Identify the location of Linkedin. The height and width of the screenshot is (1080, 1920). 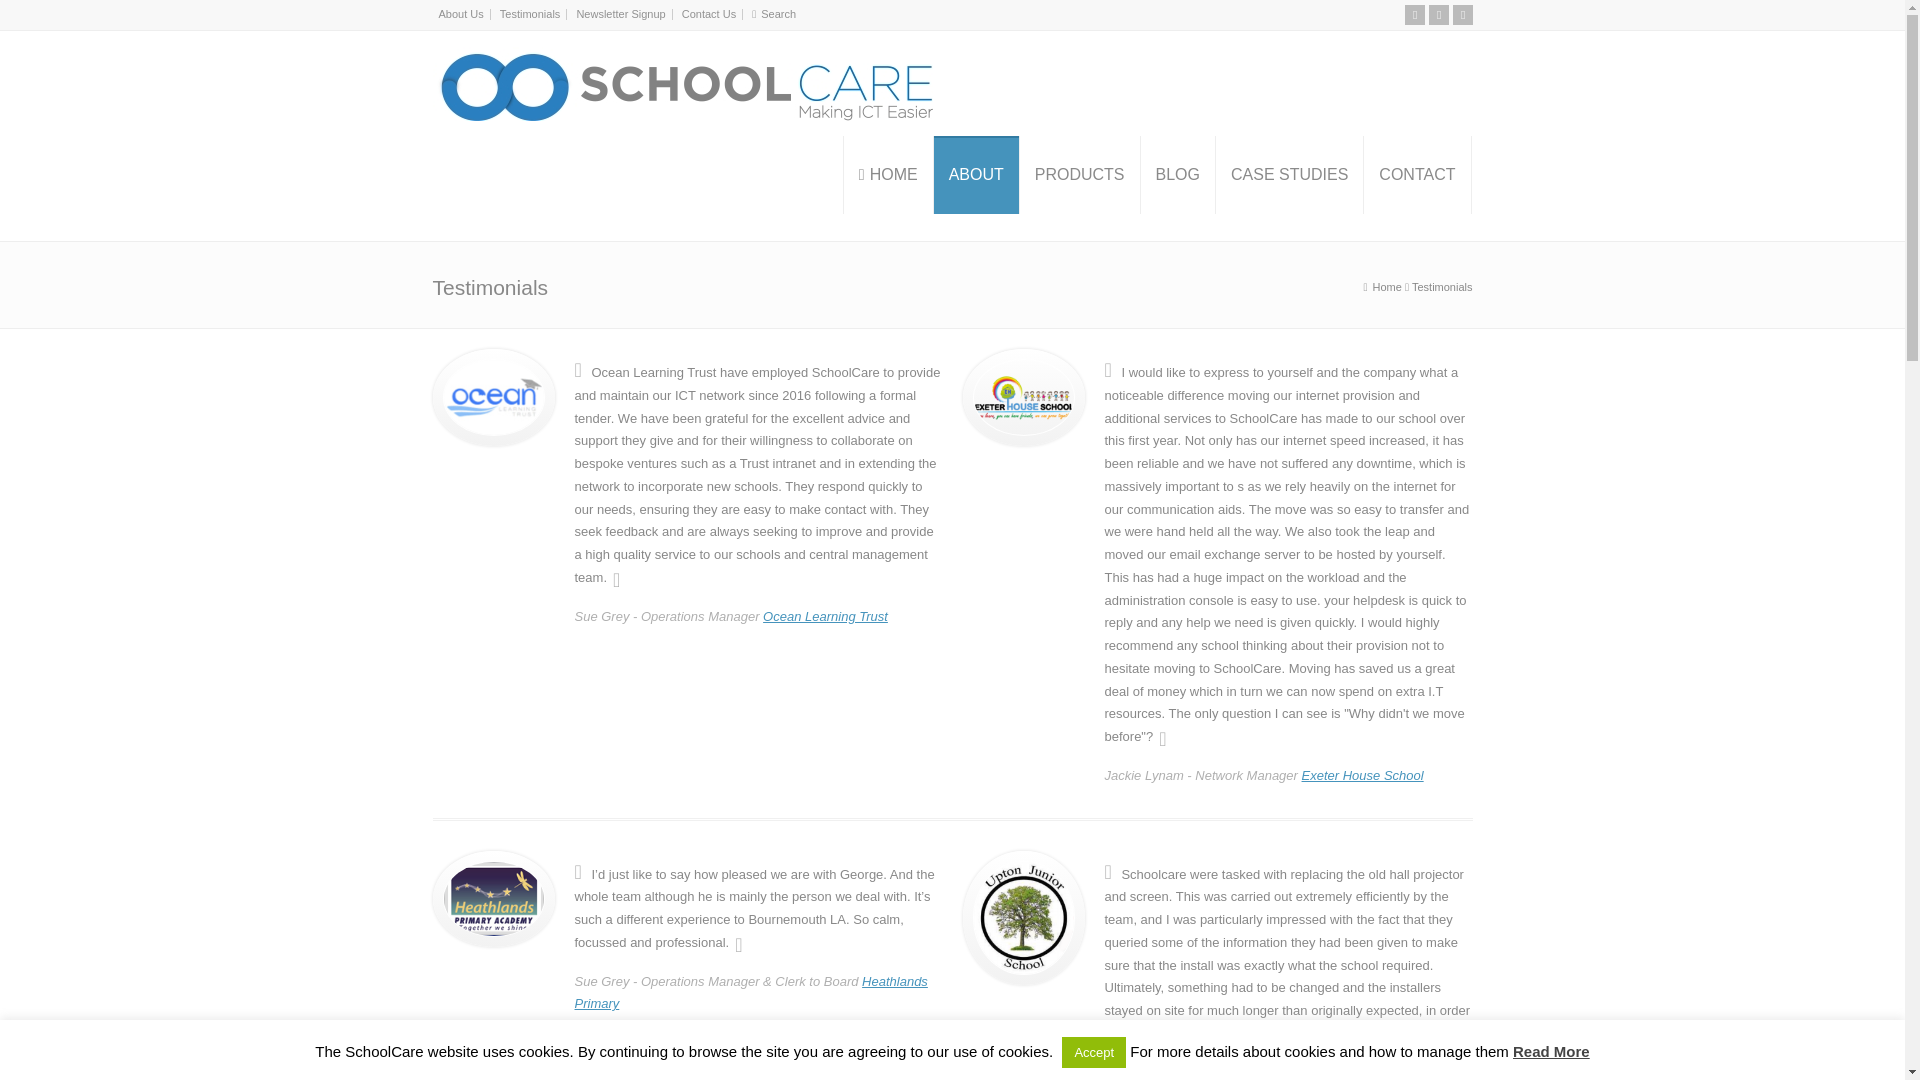
(1462, 14).